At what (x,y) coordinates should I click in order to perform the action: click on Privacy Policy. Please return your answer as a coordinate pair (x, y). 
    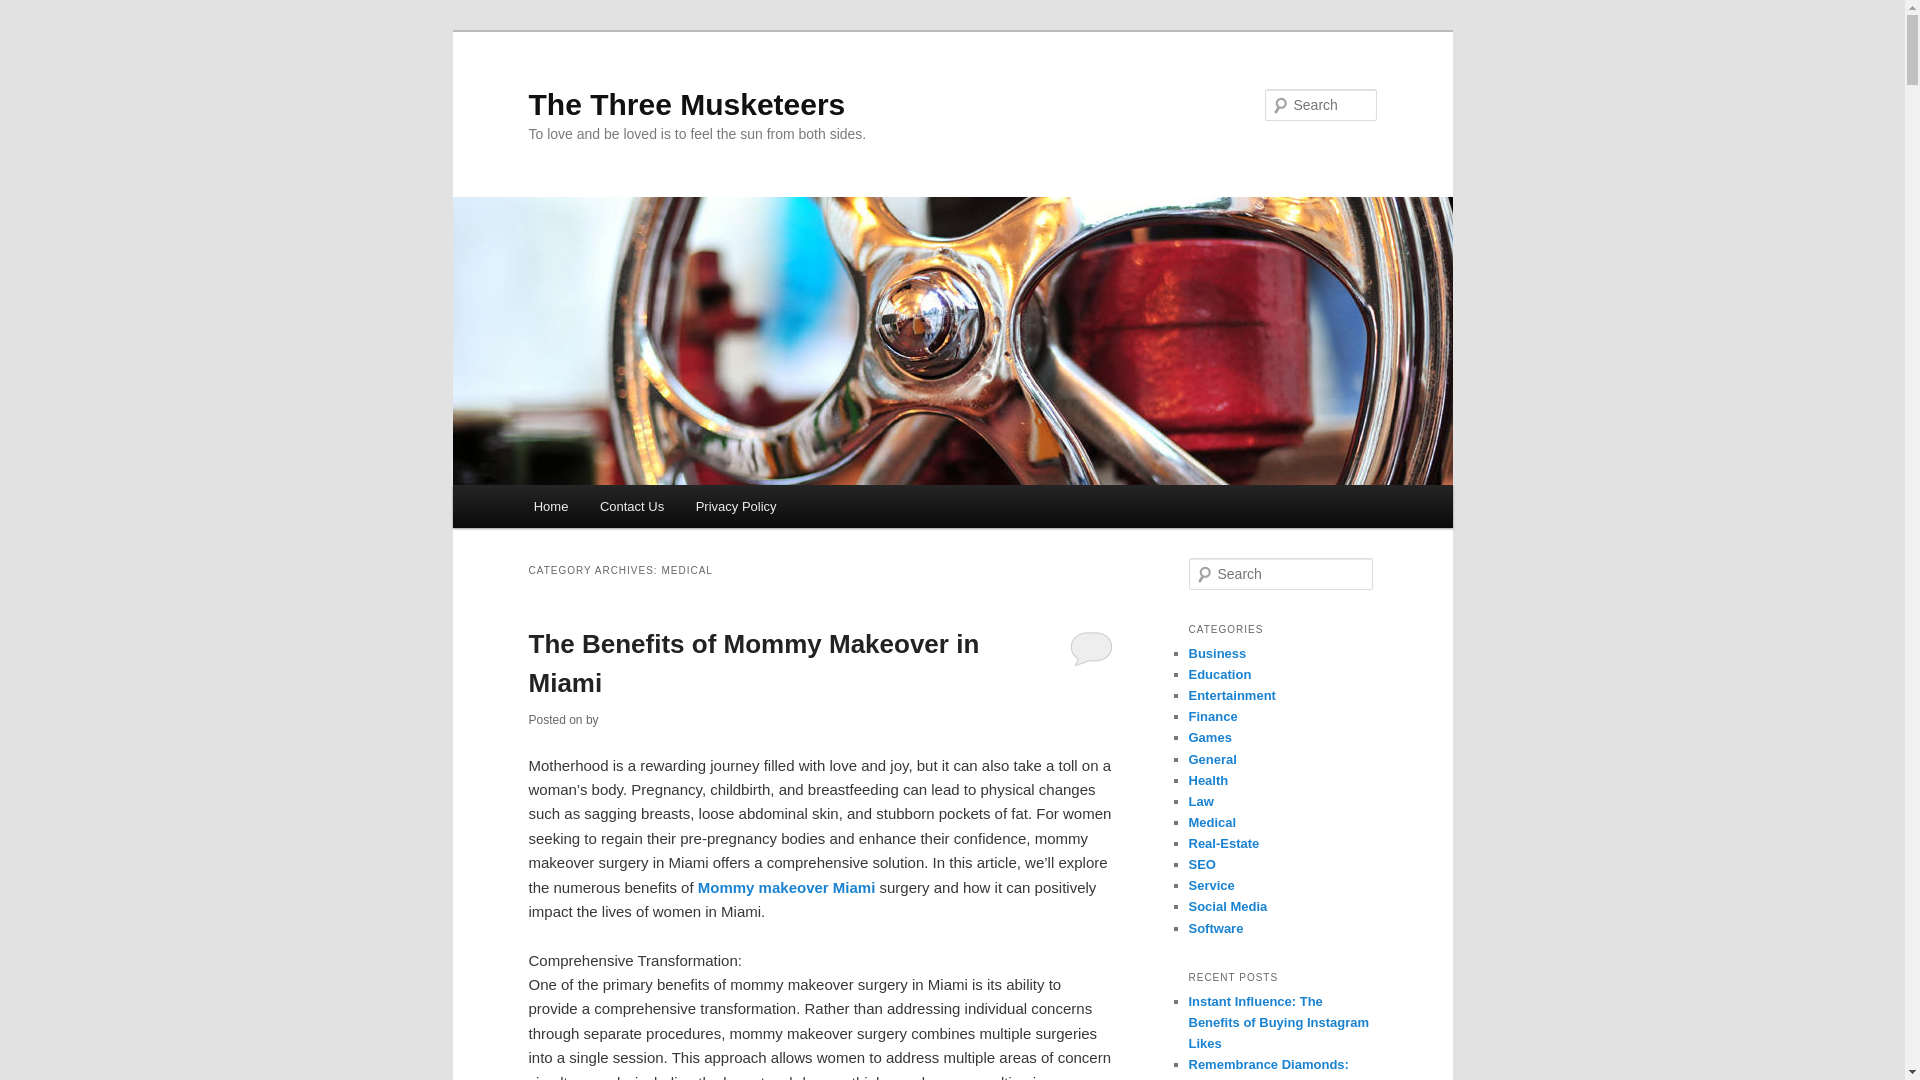
    Looking at the image, I should click on (735, 506).